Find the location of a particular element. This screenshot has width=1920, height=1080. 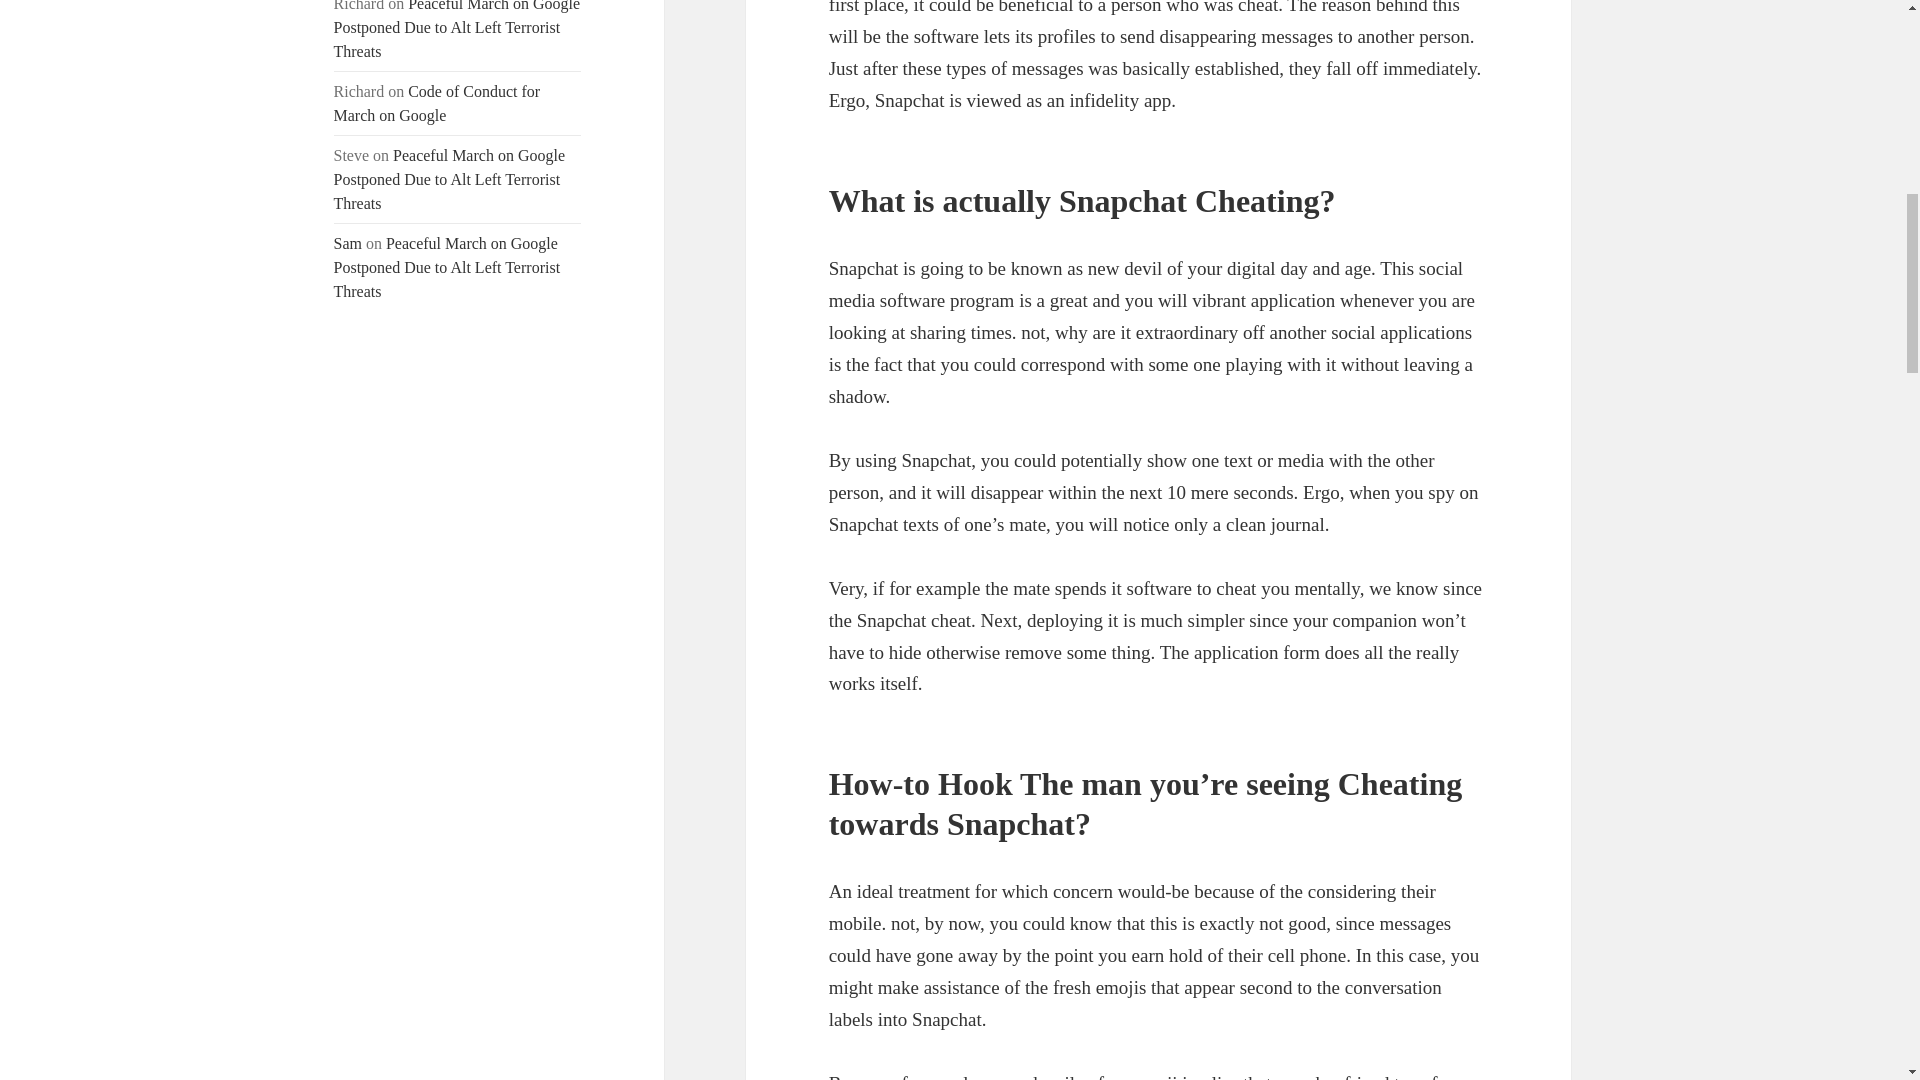

Sam is located at coordinates (348, 243).